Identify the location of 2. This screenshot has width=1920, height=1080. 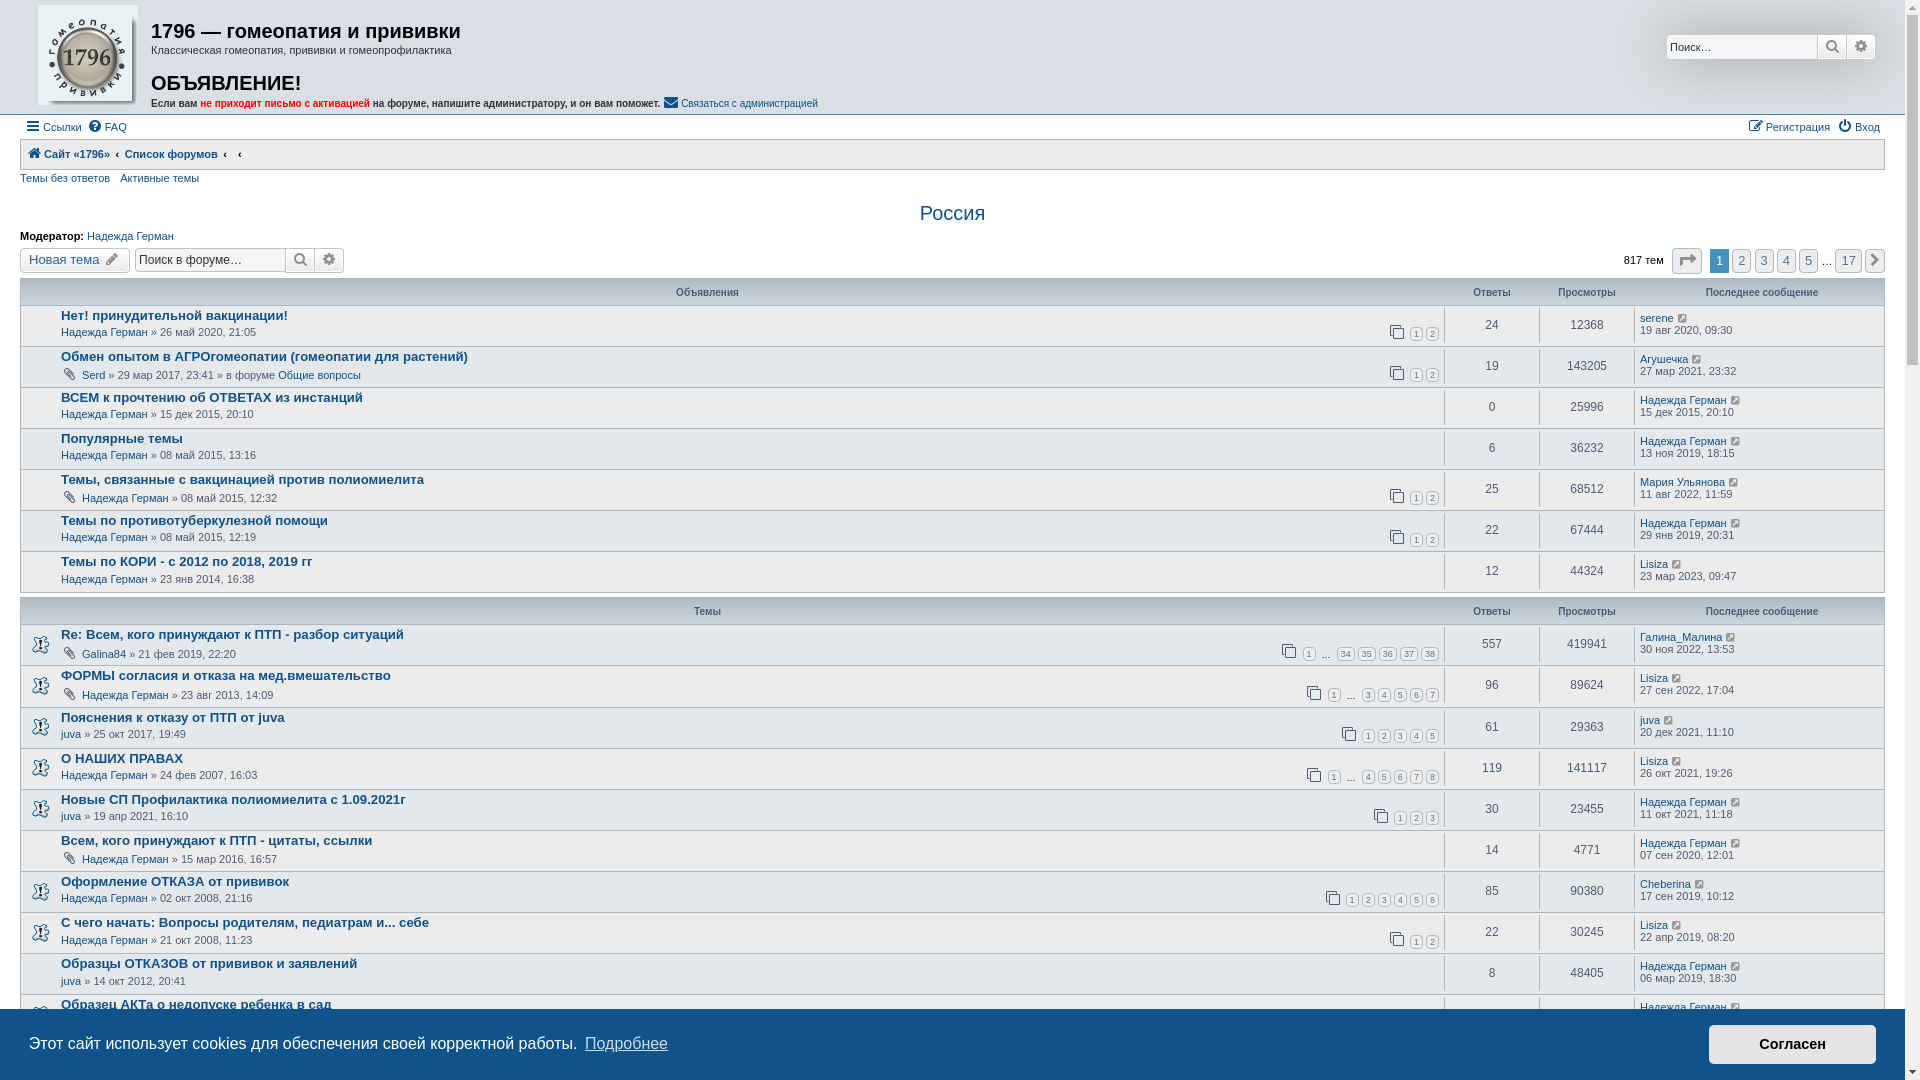
(1742, 261).